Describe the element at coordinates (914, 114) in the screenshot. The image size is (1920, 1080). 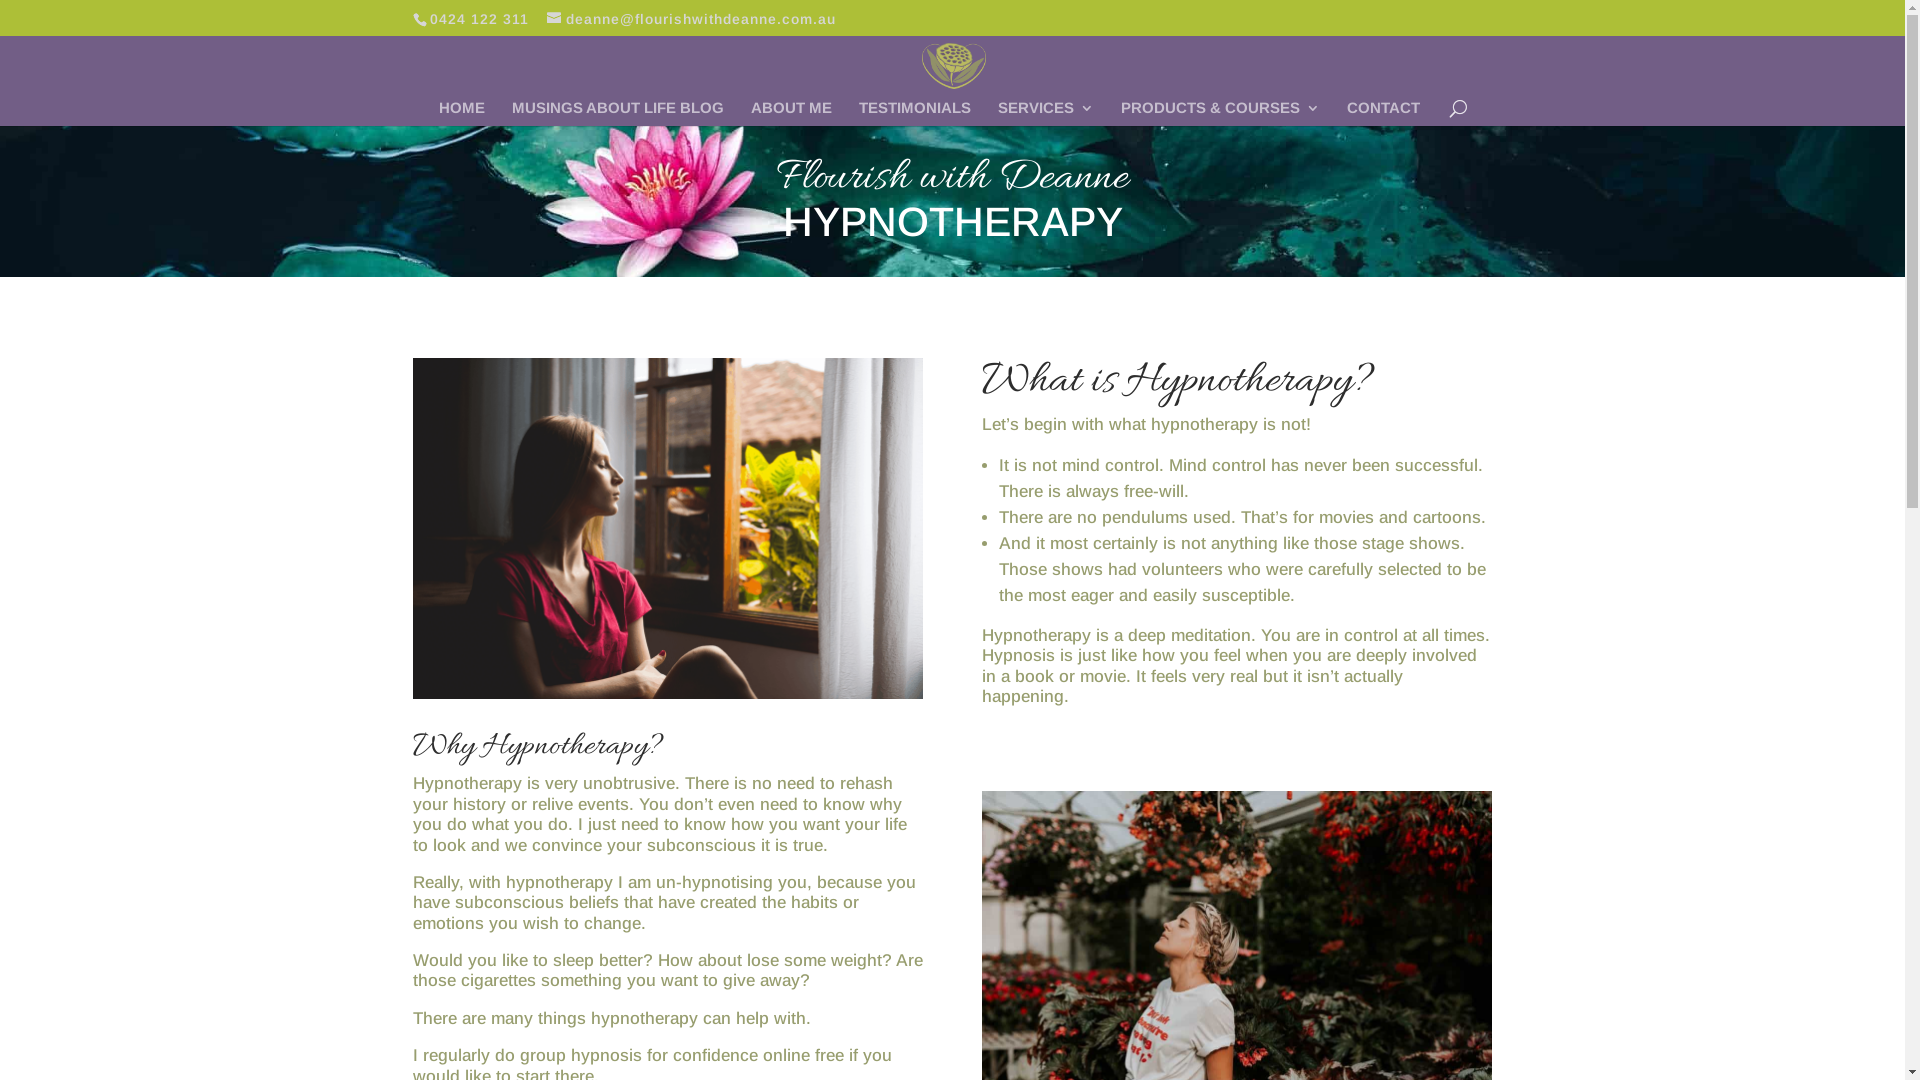
I see `TESTIMONIALS` at that location.